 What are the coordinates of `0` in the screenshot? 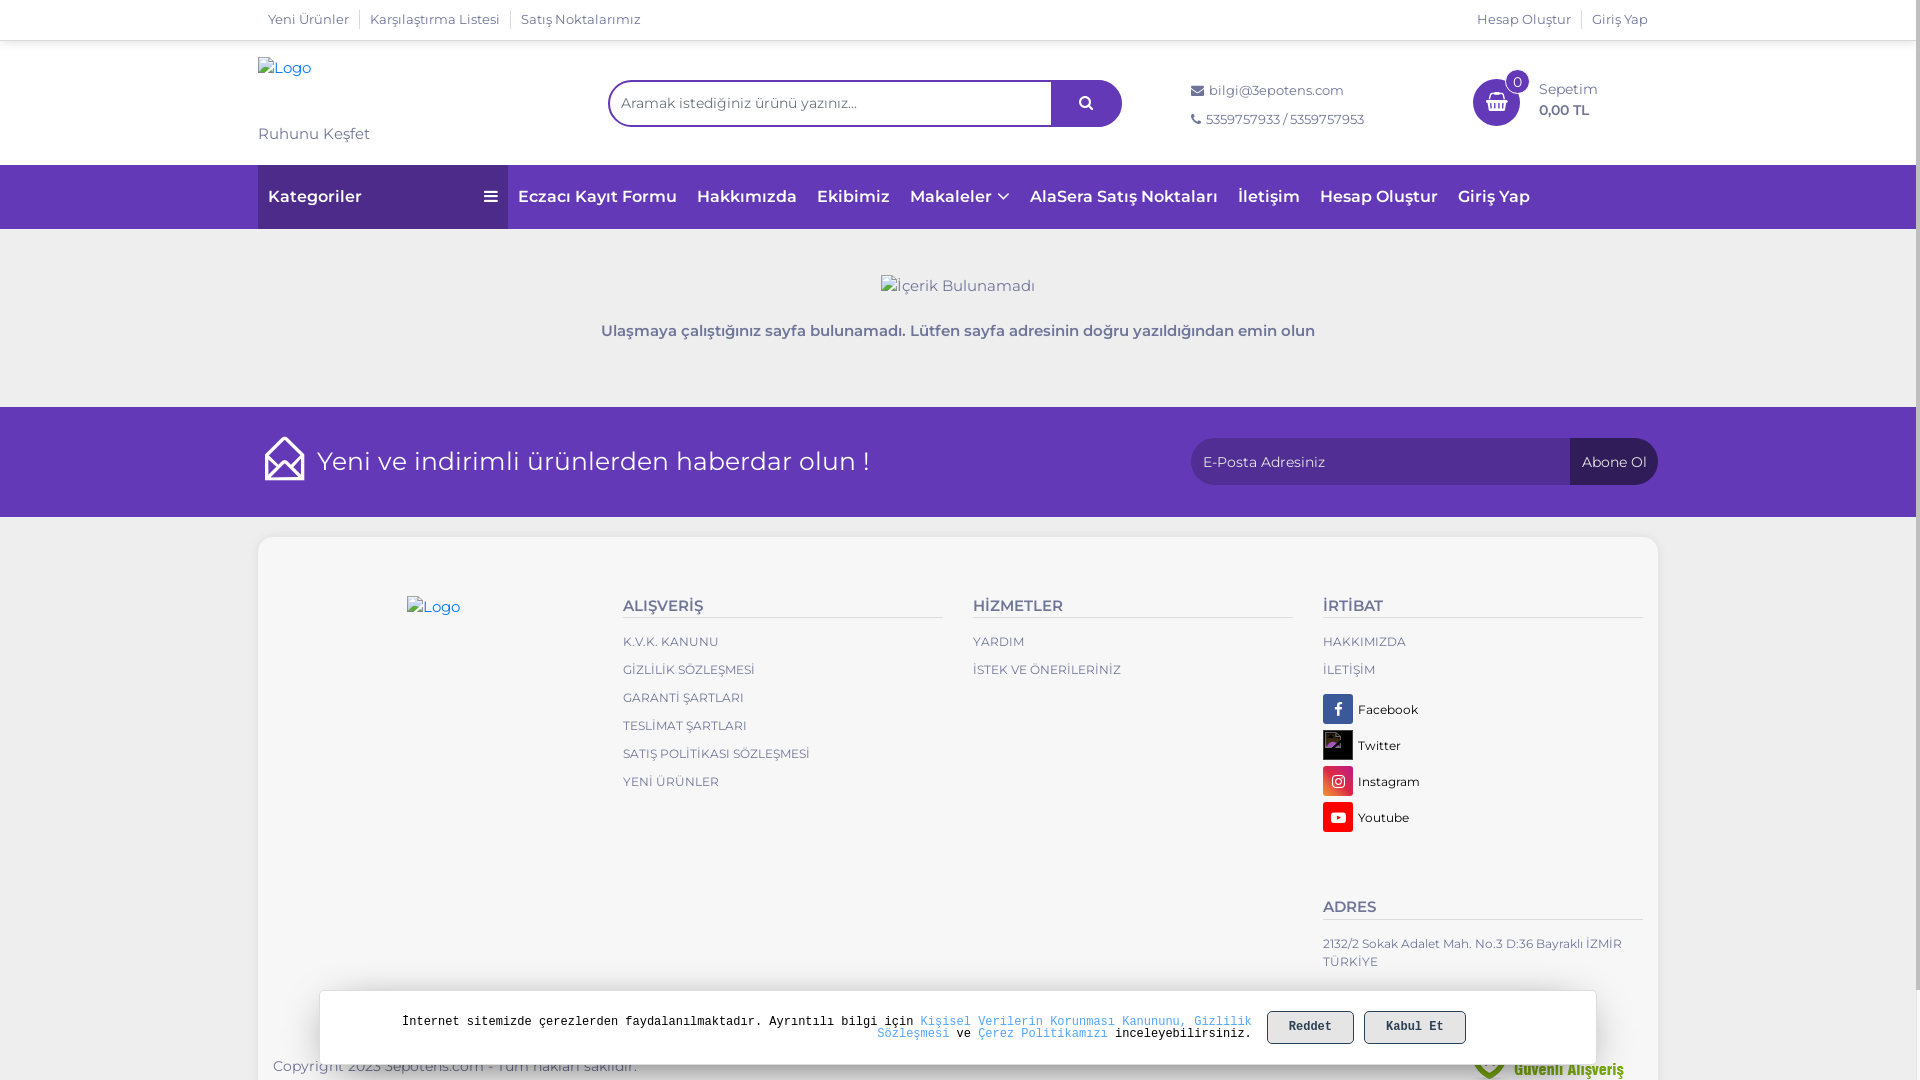 It's located at (1506, 92).